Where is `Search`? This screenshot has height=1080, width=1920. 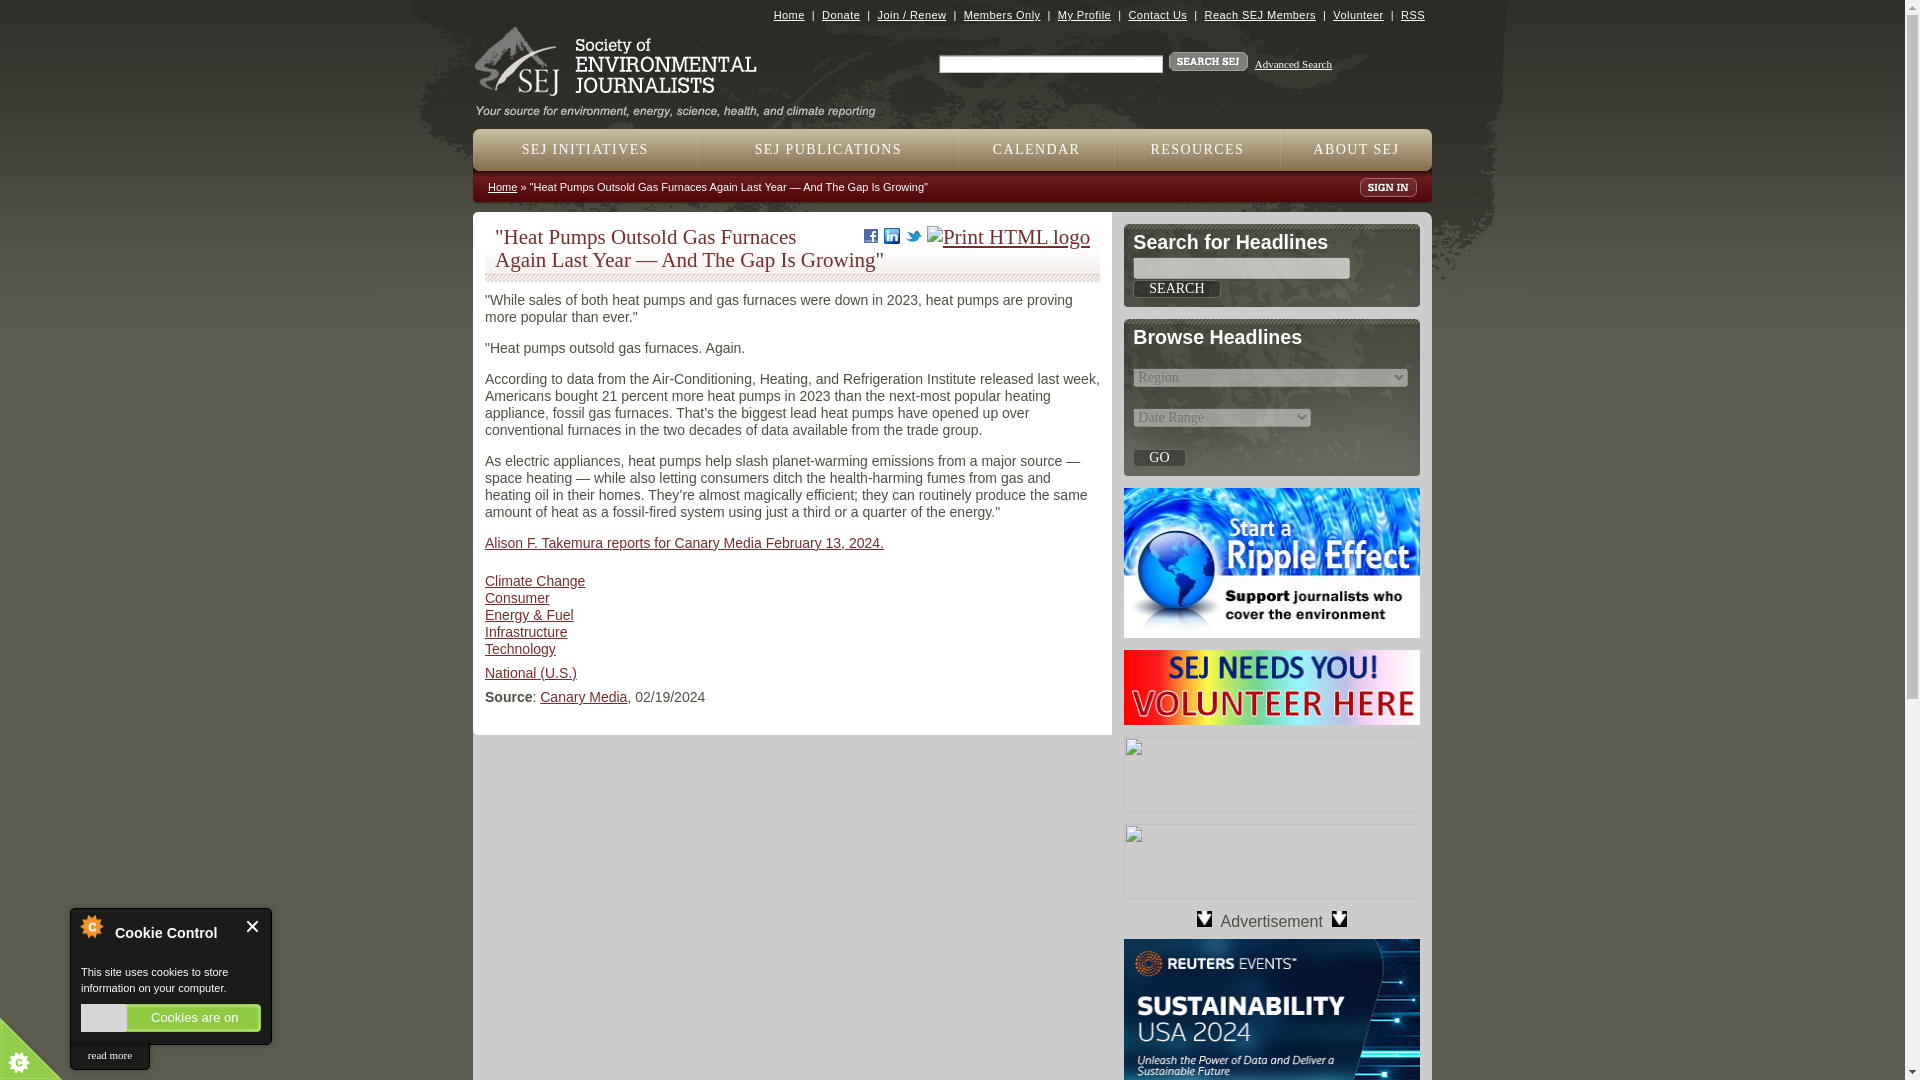
Search is located at coordinates (1176, 288).